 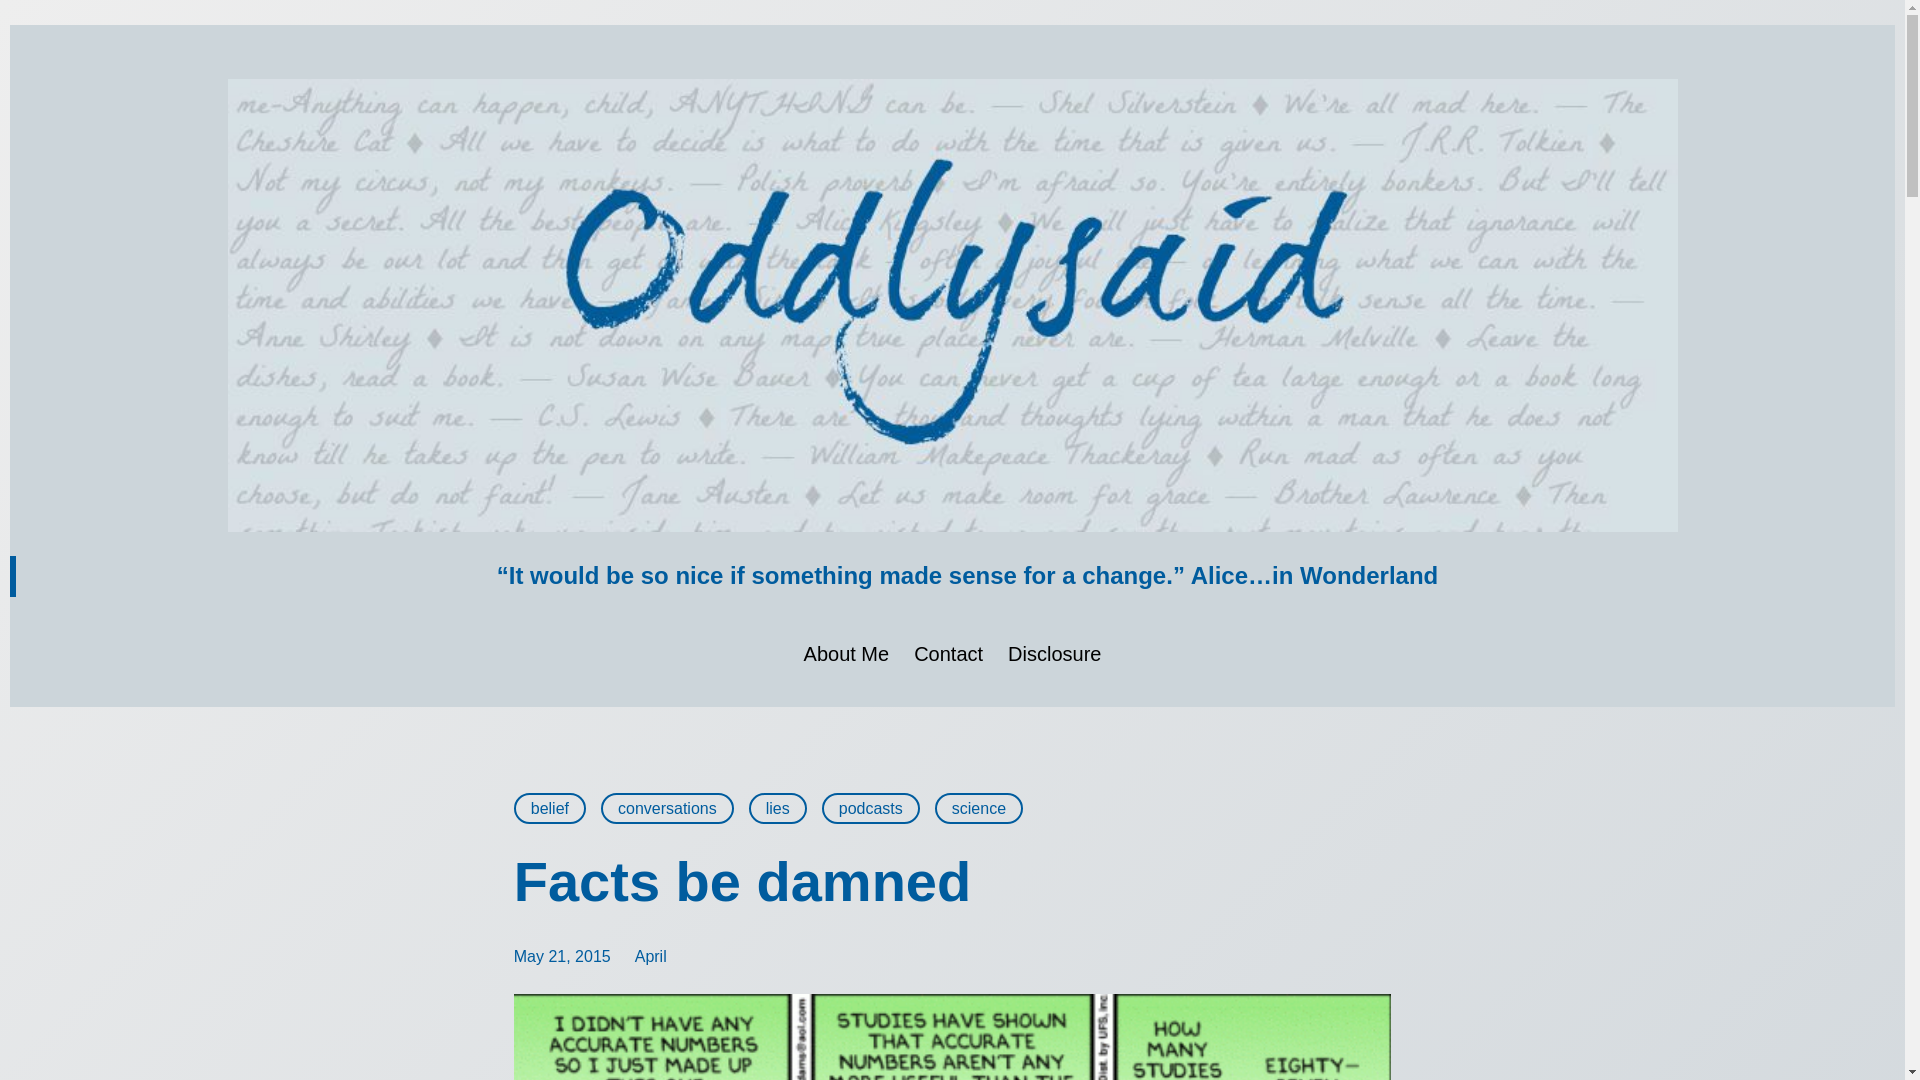 What do you see at coordinates (948, 654) in the screenshot?
I see `Contact` at bounding box center [948, 654].